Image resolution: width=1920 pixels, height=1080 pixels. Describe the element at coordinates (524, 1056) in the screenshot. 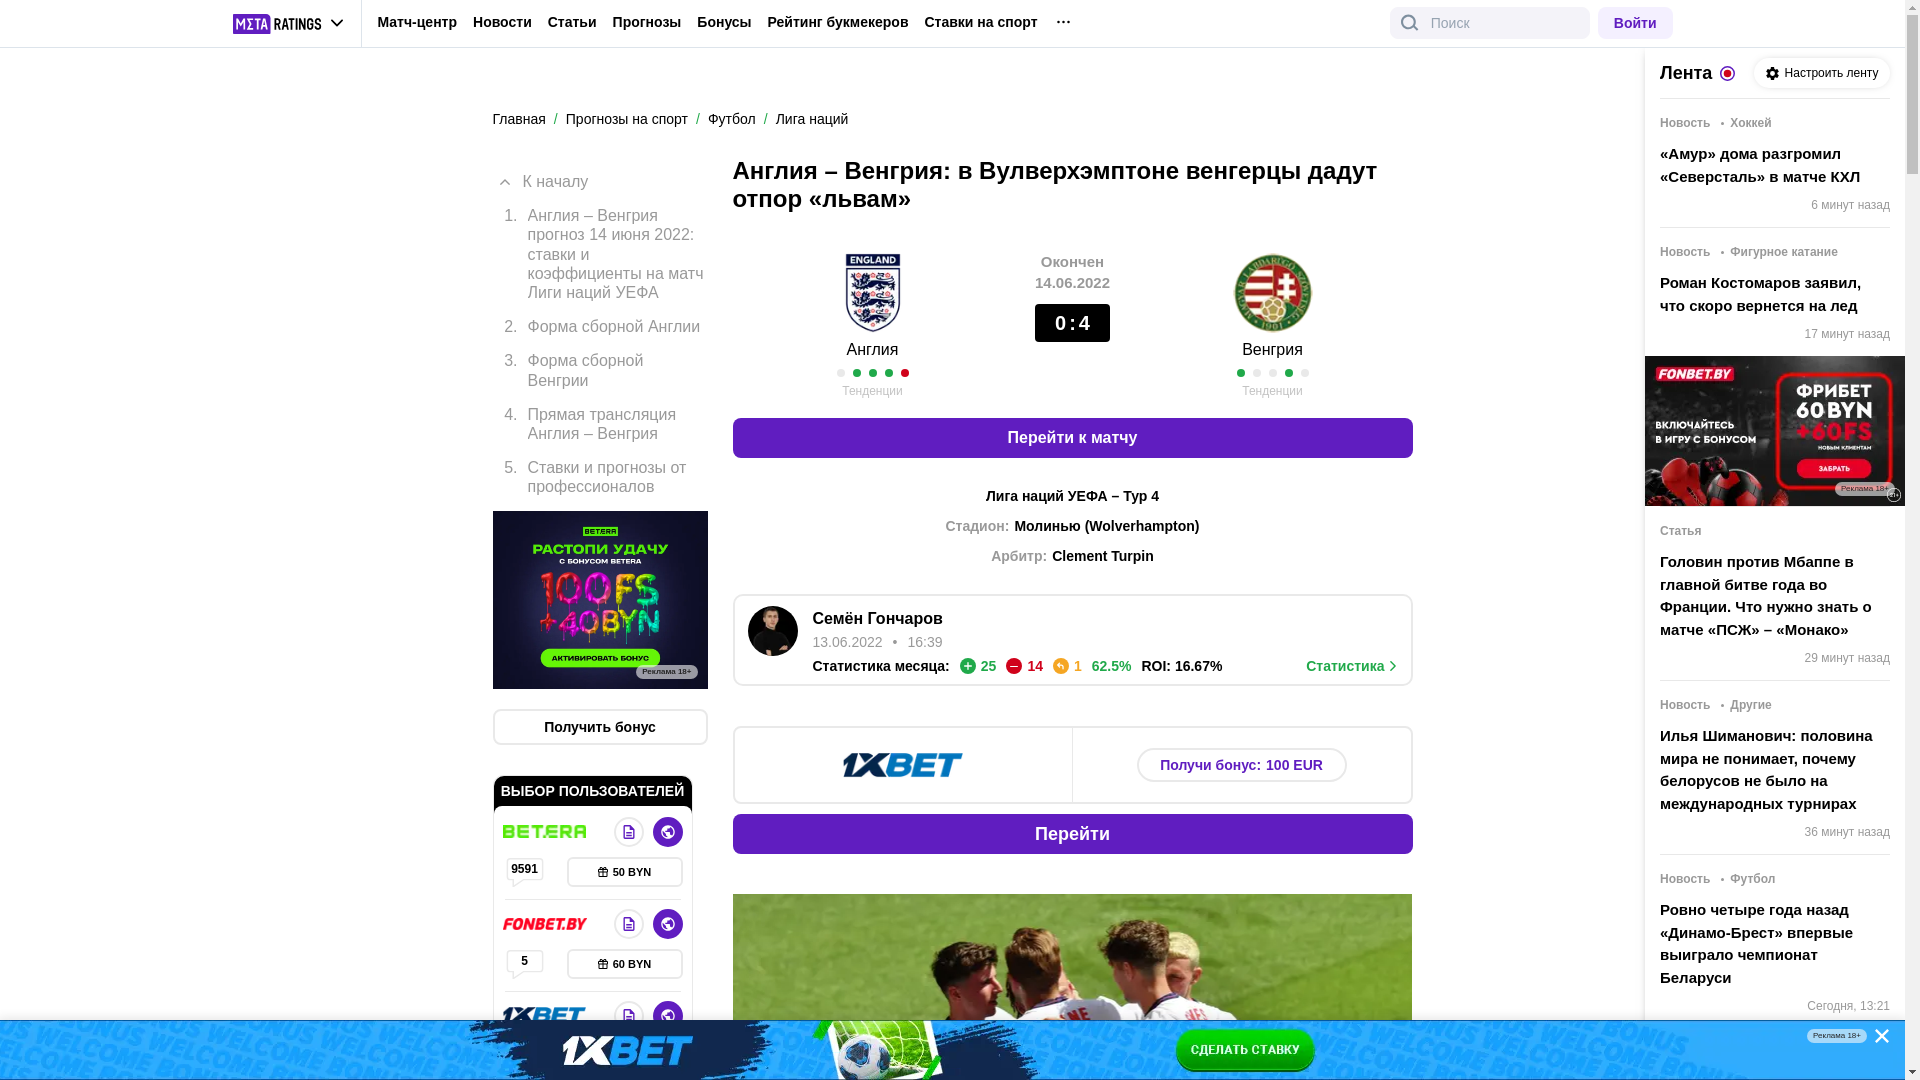

I see `1160` at that location.